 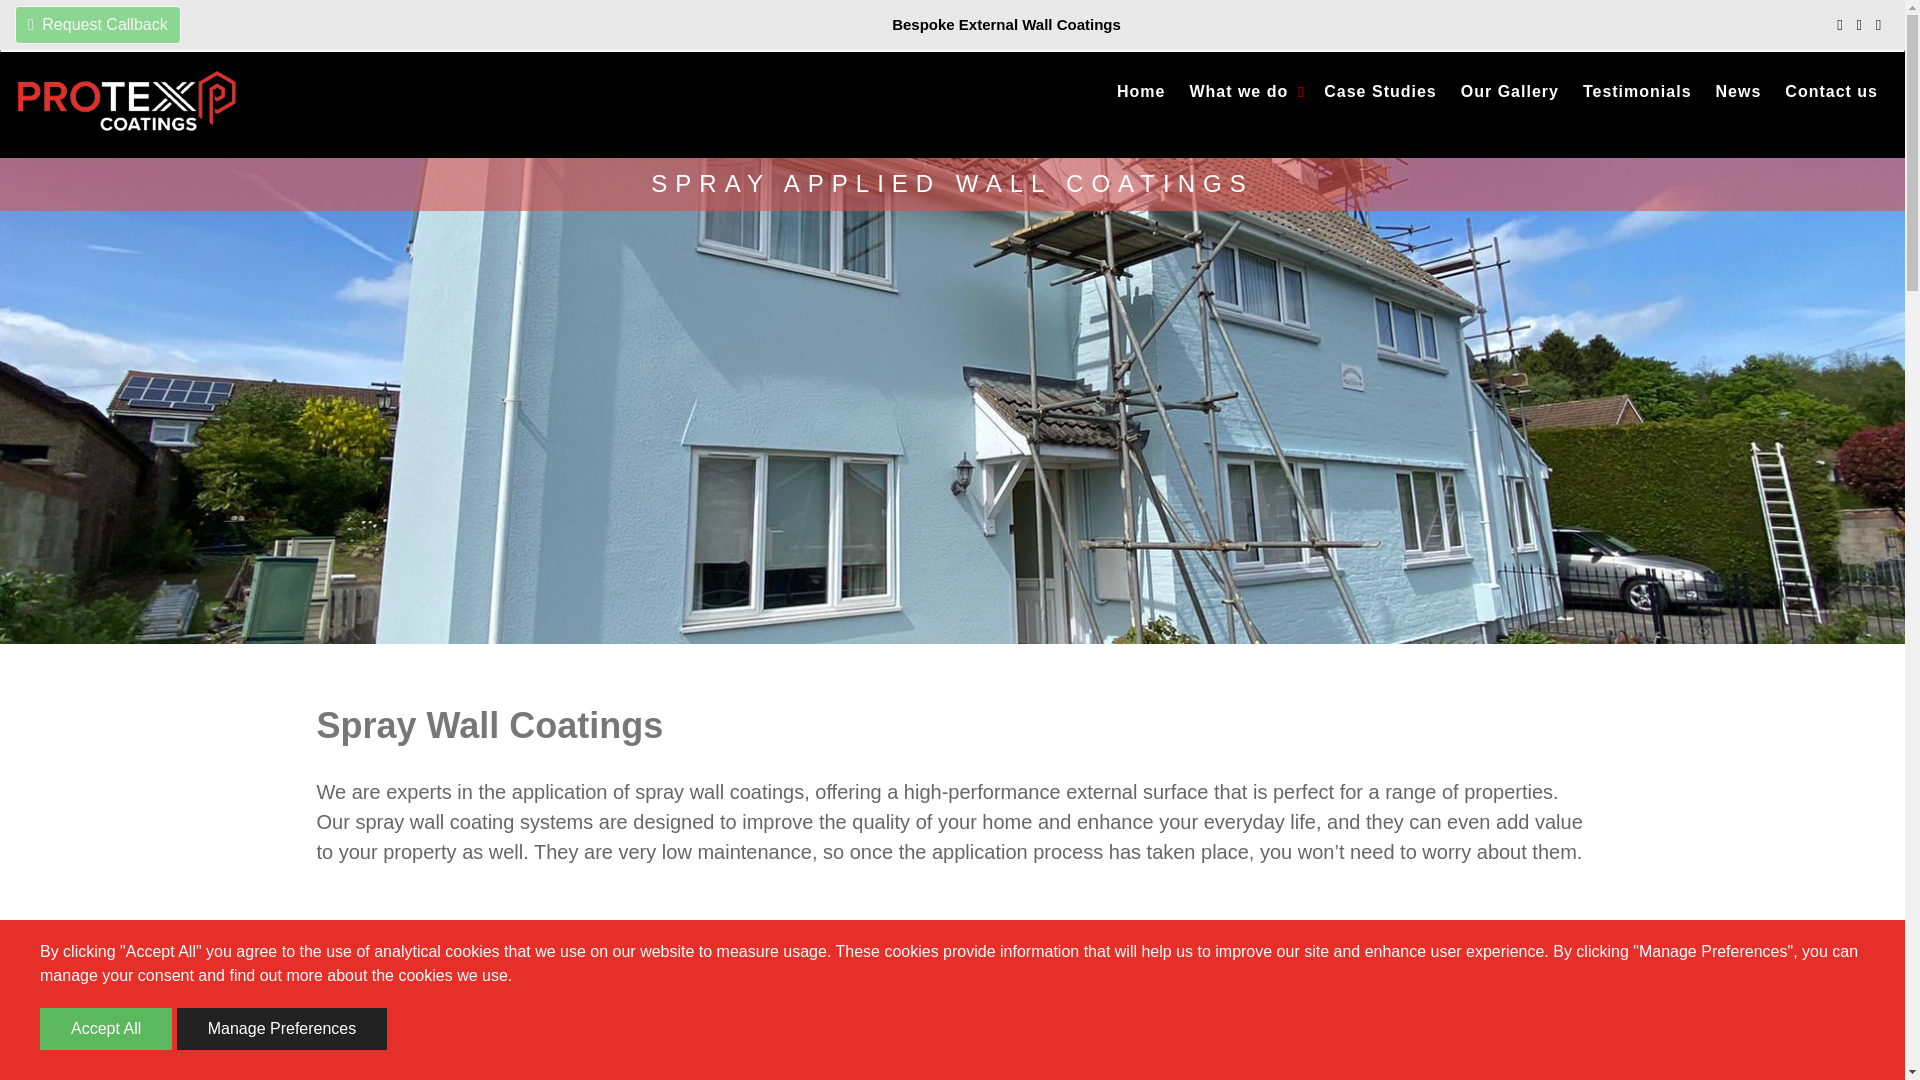 I want to click on Case Studies, so click(x=1379, y=92).